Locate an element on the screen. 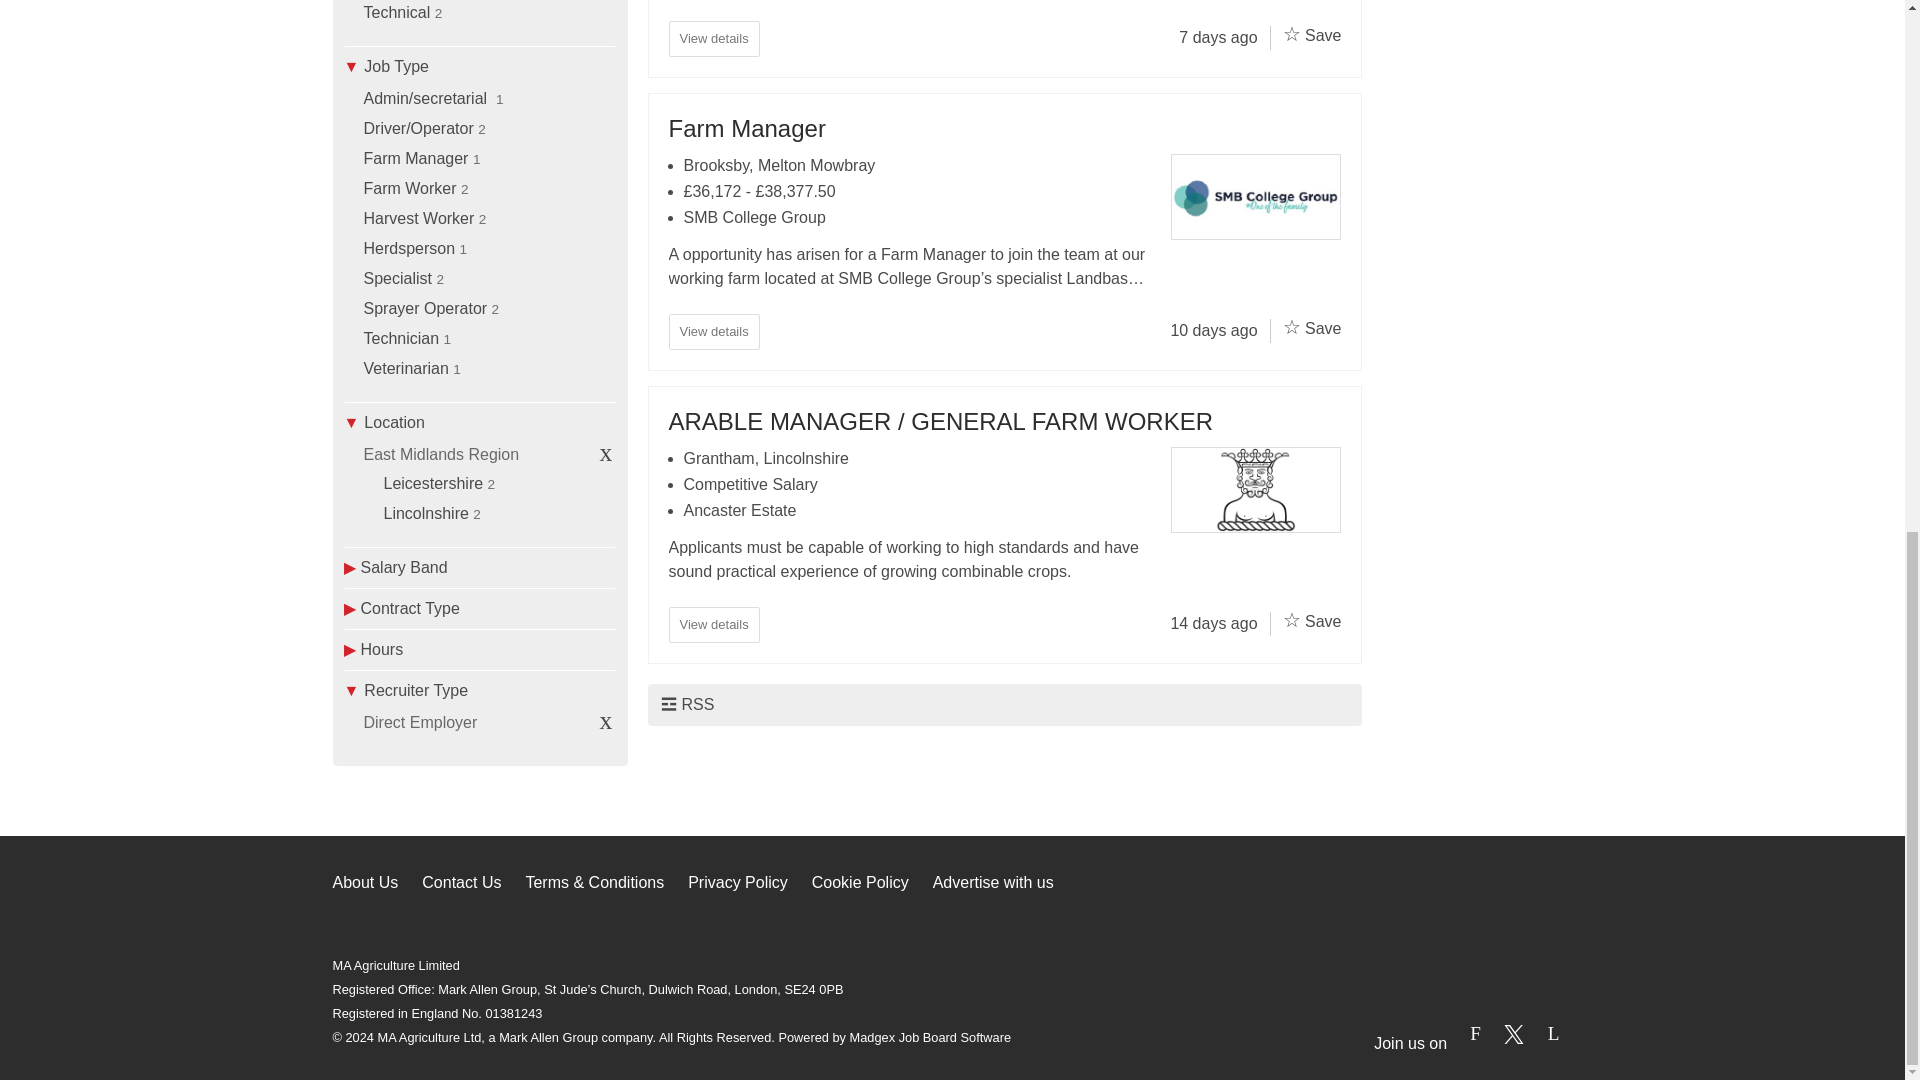  Remove selection is located at coordinates (606, 720).